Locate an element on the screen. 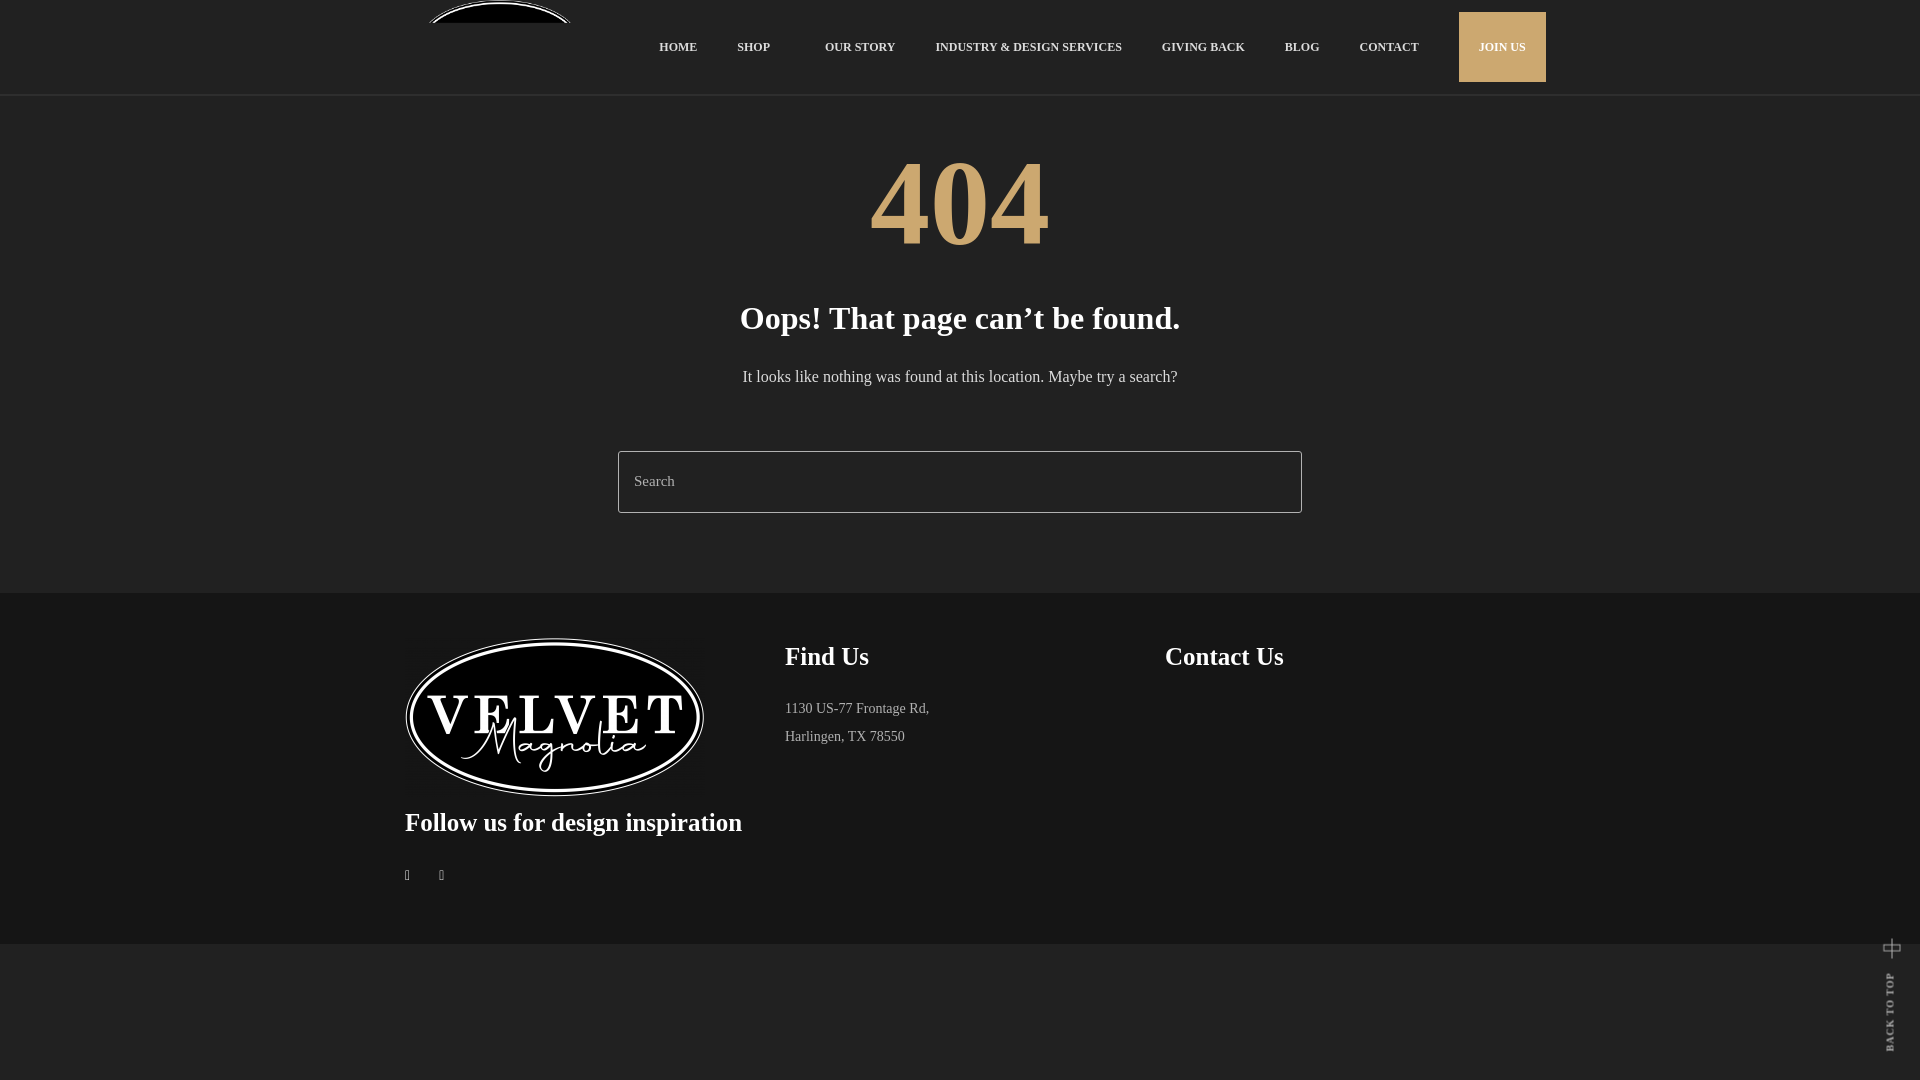 The width and height of the screenshot is (1920, 1080). Facebook is located at coordinates (412, 876).